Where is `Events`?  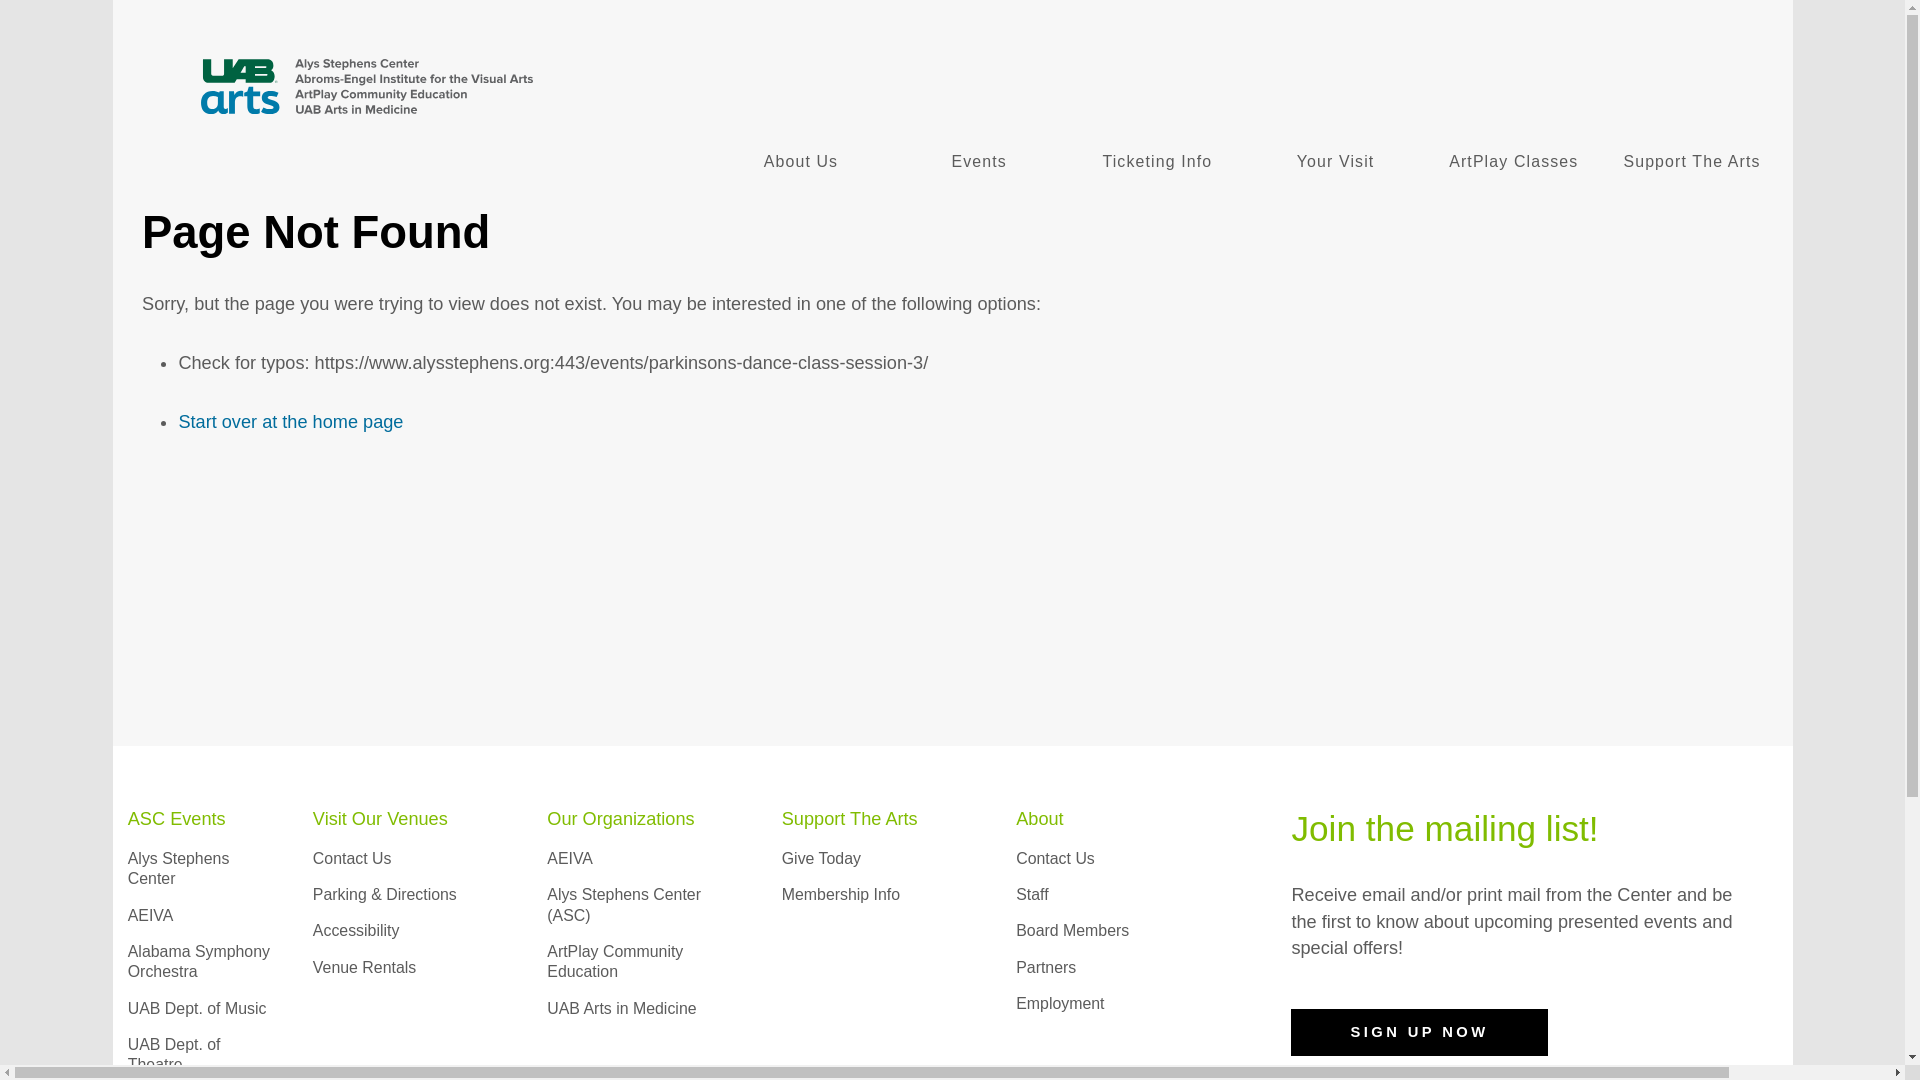
Events is located at coordinates (978, 162).